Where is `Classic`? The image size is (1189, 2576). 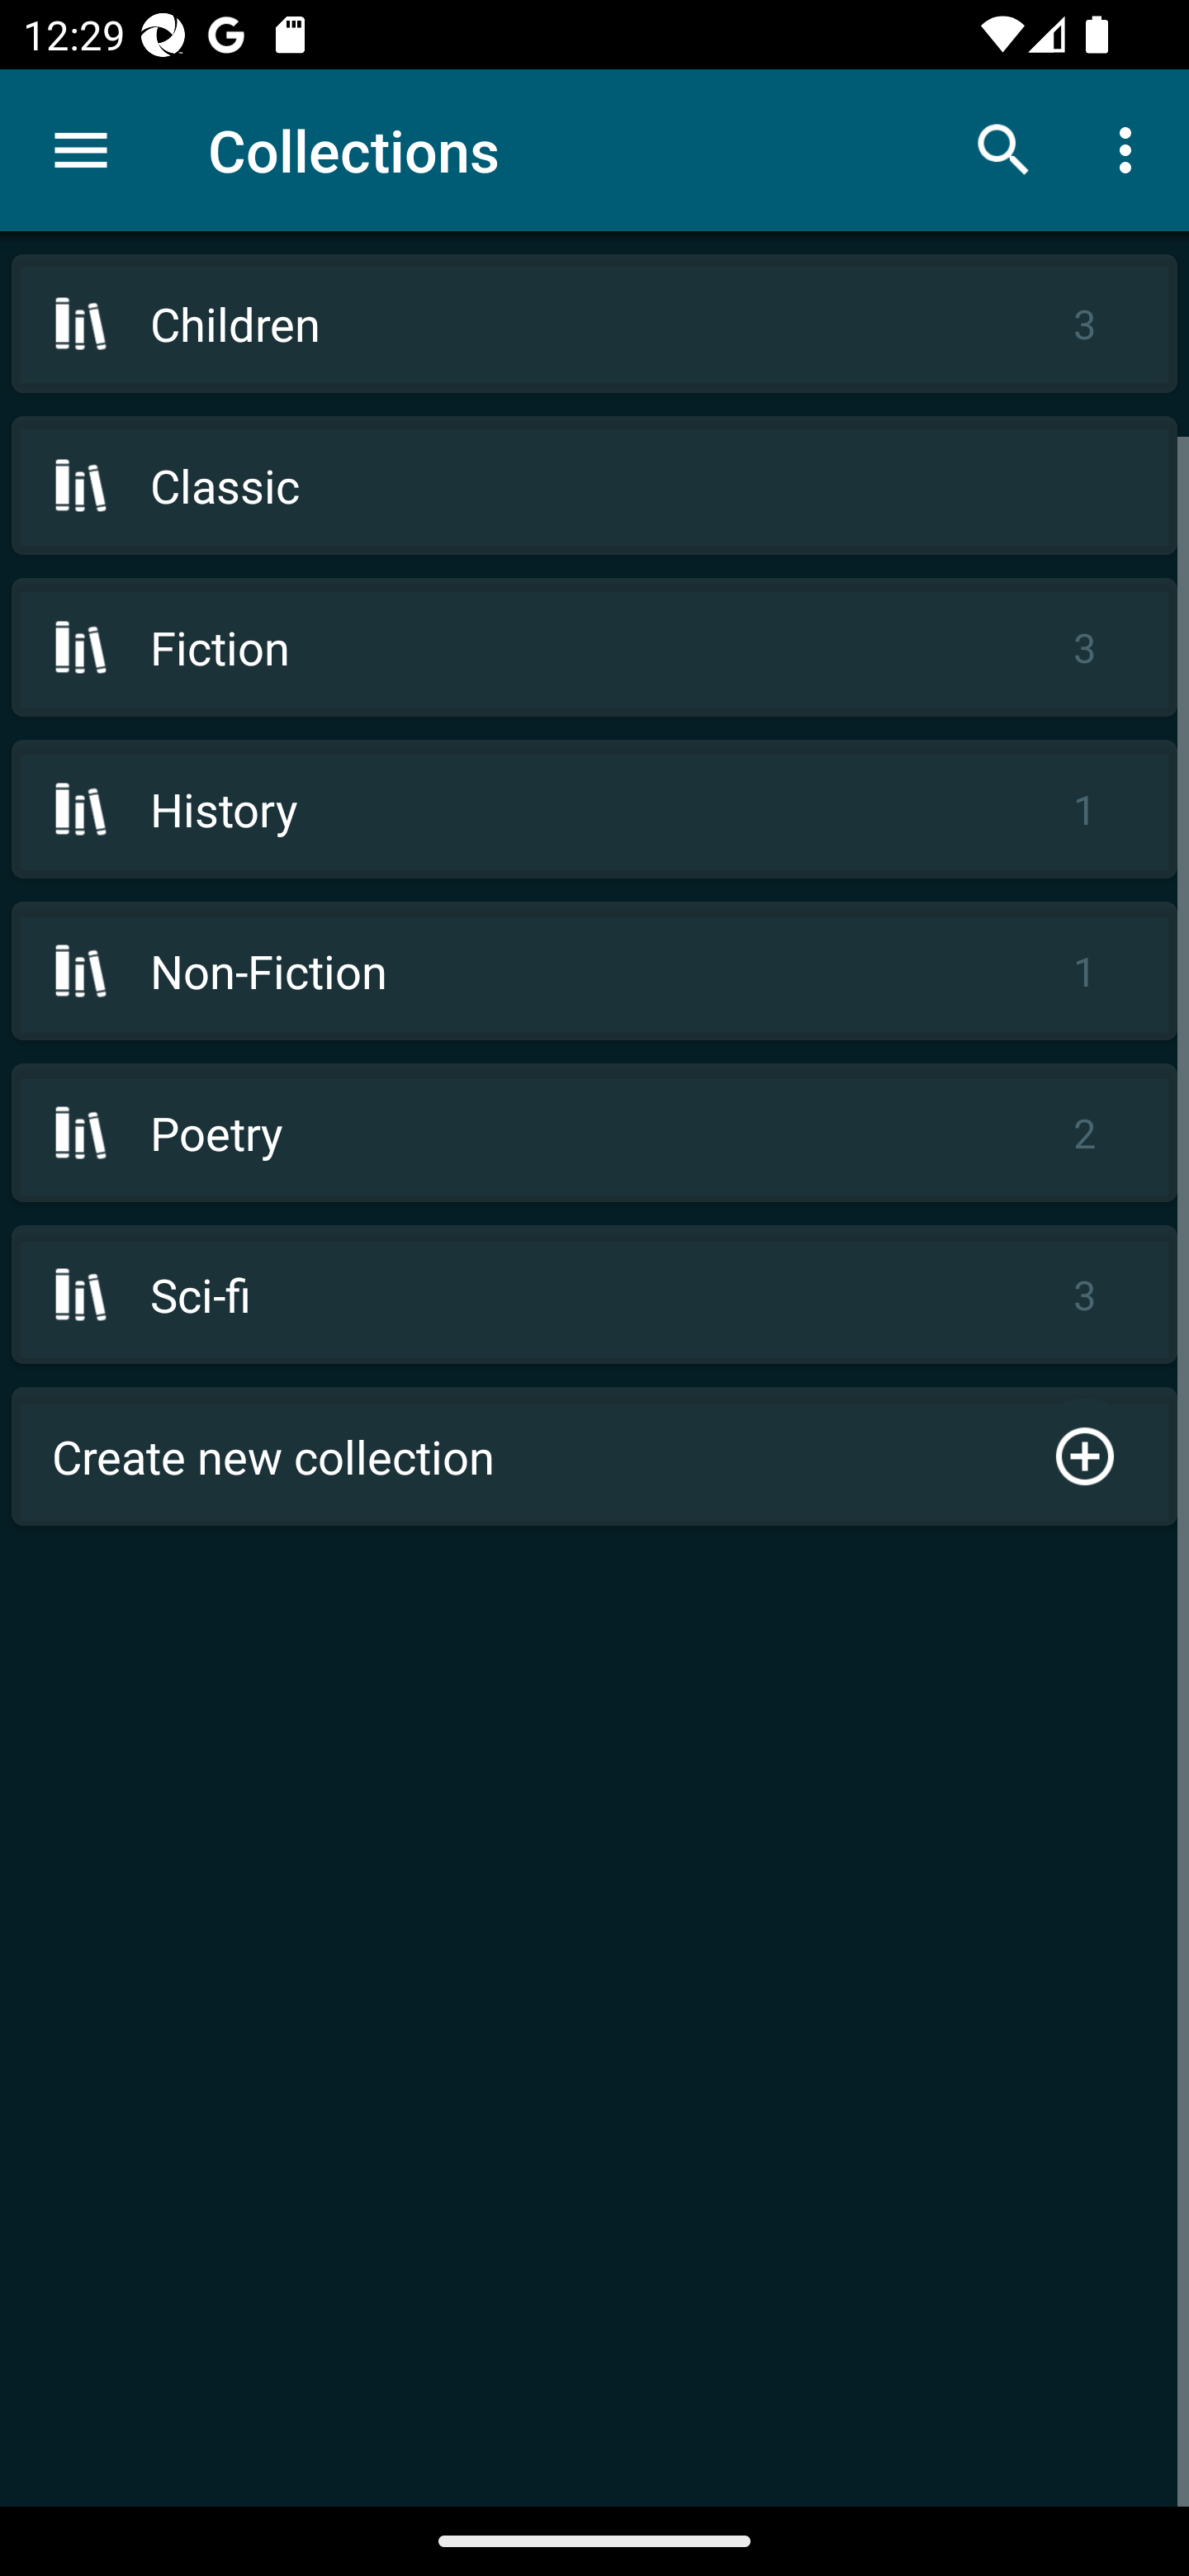 Classic is located at coordinates (594, 485).